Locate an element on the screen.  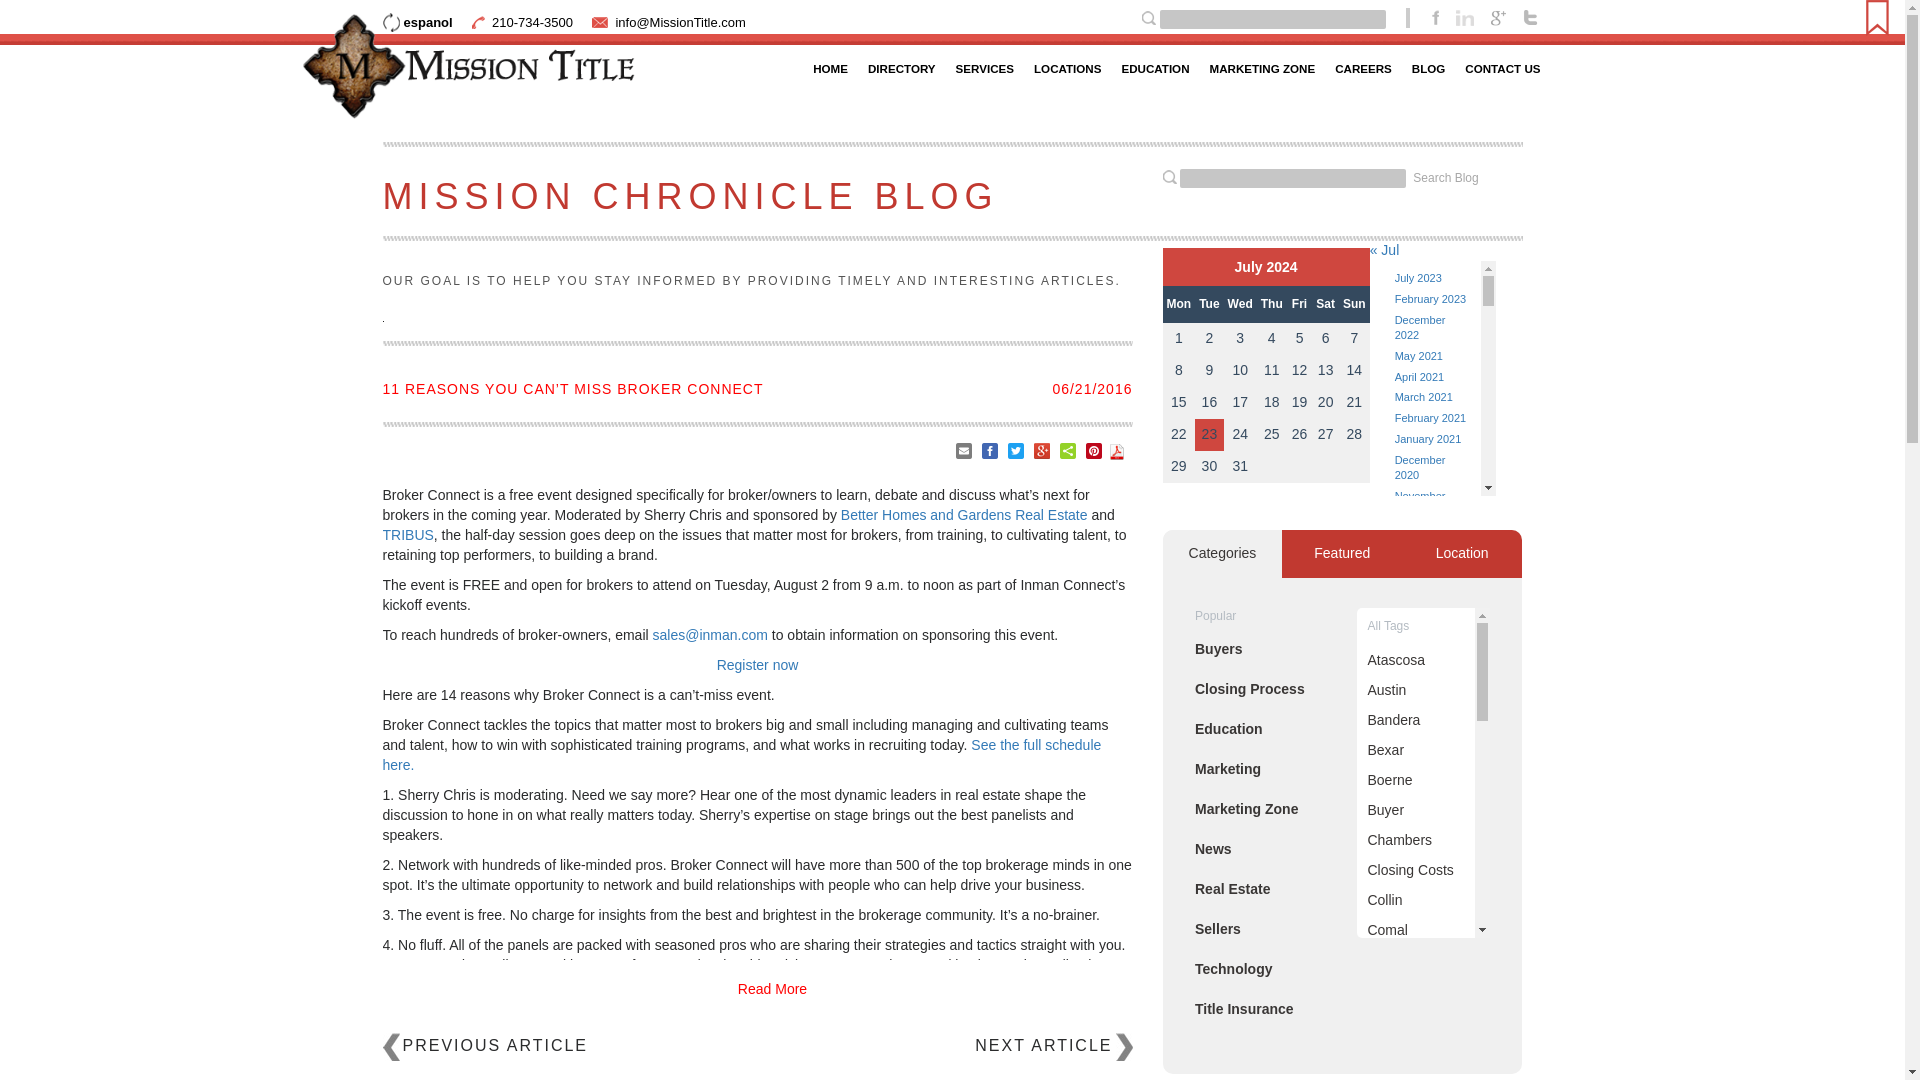
Monday is located at coordinates (1178, 304).